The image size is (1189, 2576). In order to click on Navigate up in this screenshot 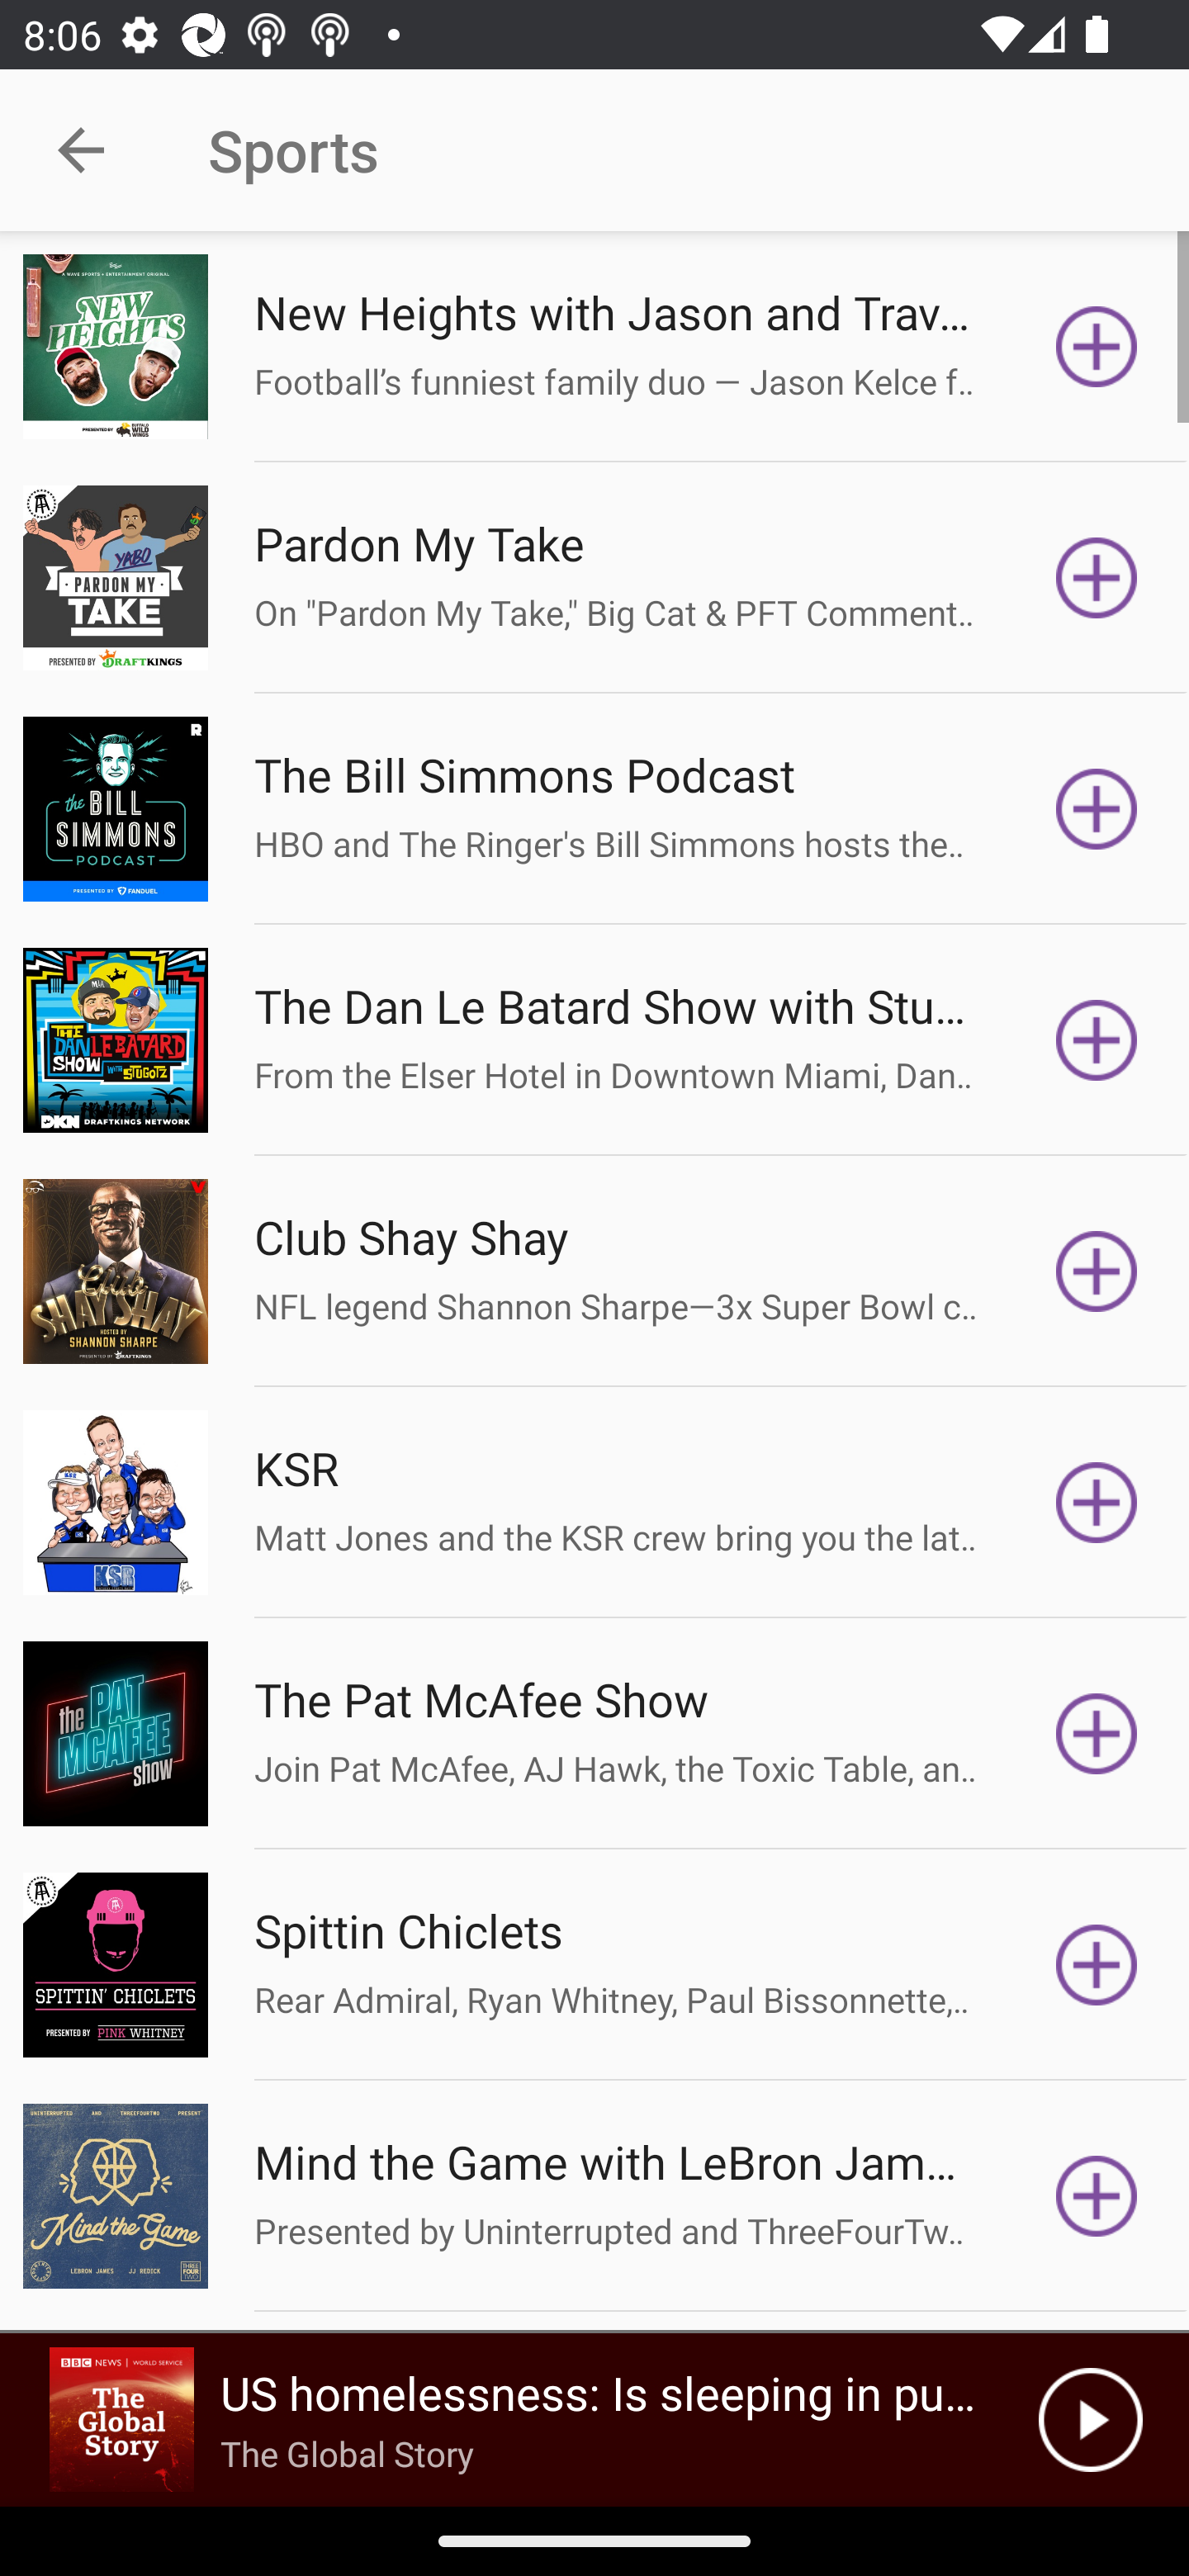, I will do `click(81, 150)`.